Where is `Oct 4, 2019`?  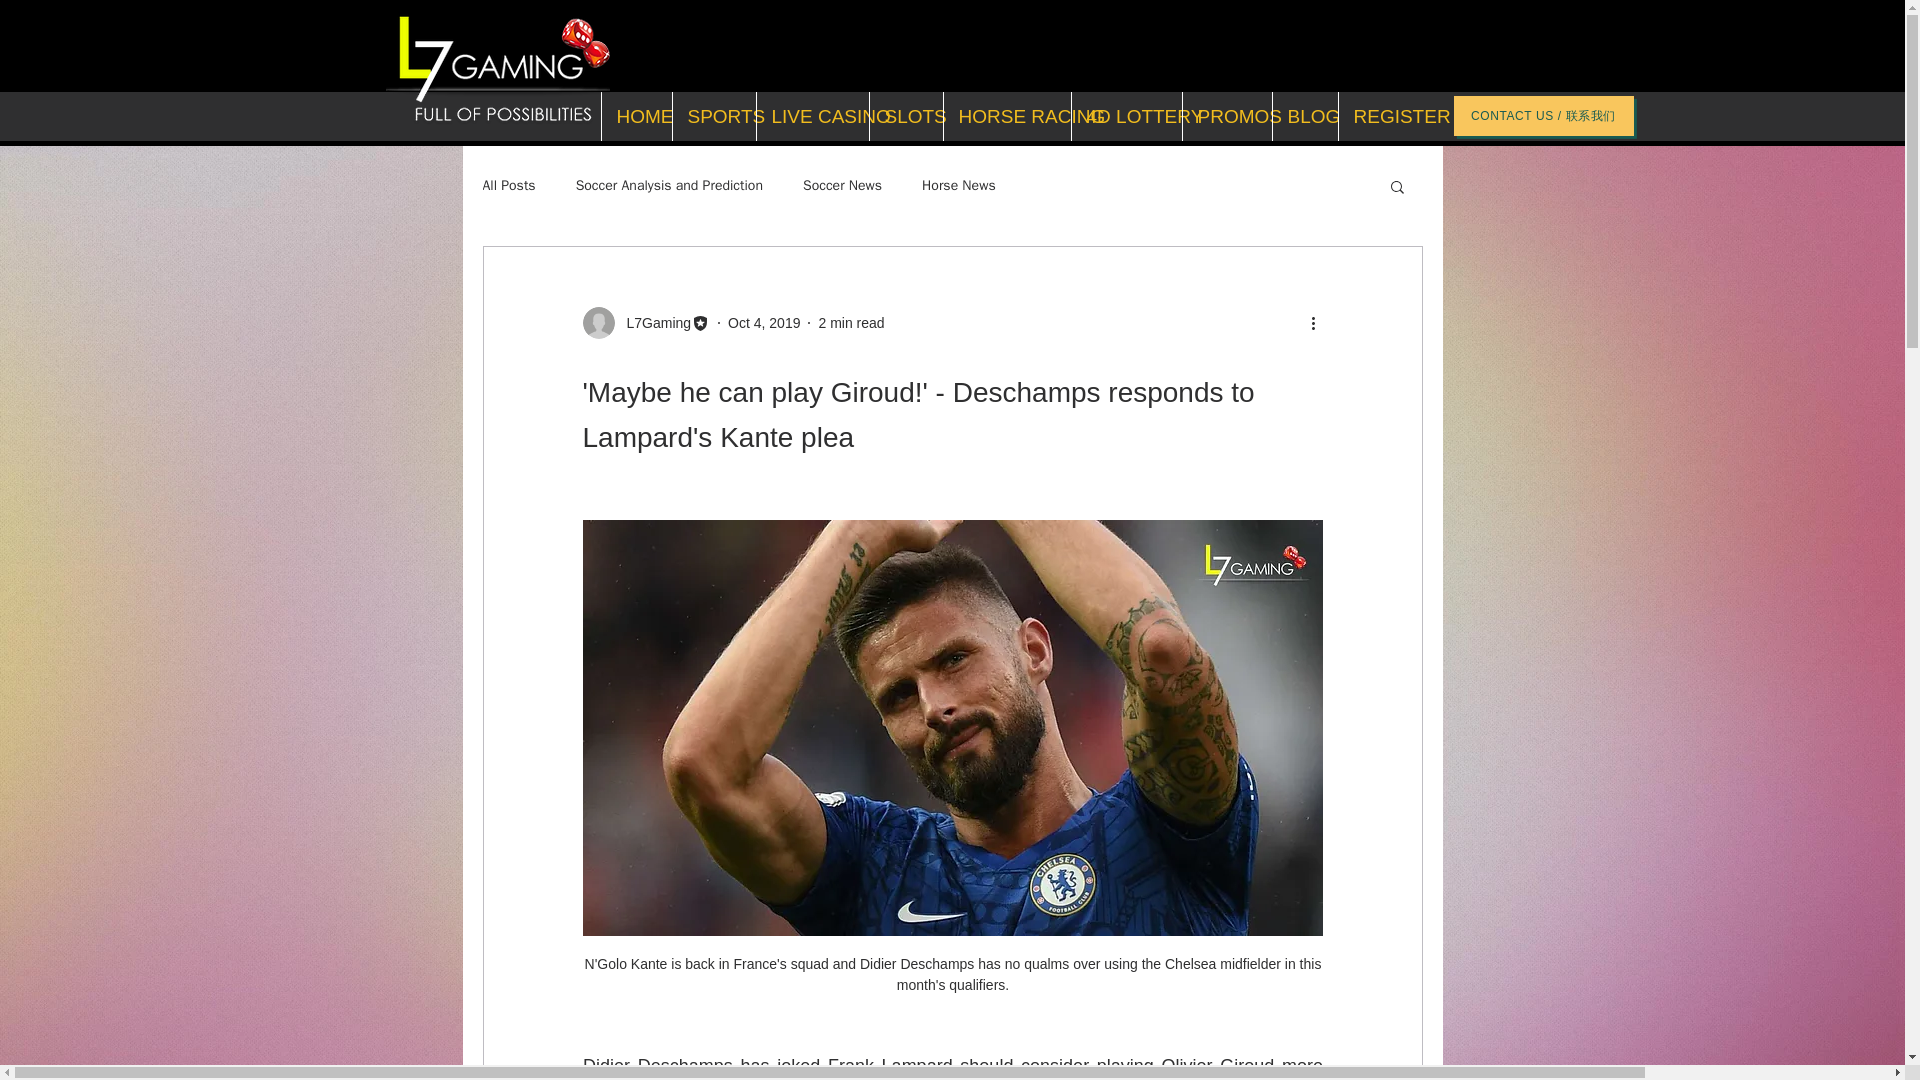 Oct 4, 2019 is located at coordinates (764, 322).